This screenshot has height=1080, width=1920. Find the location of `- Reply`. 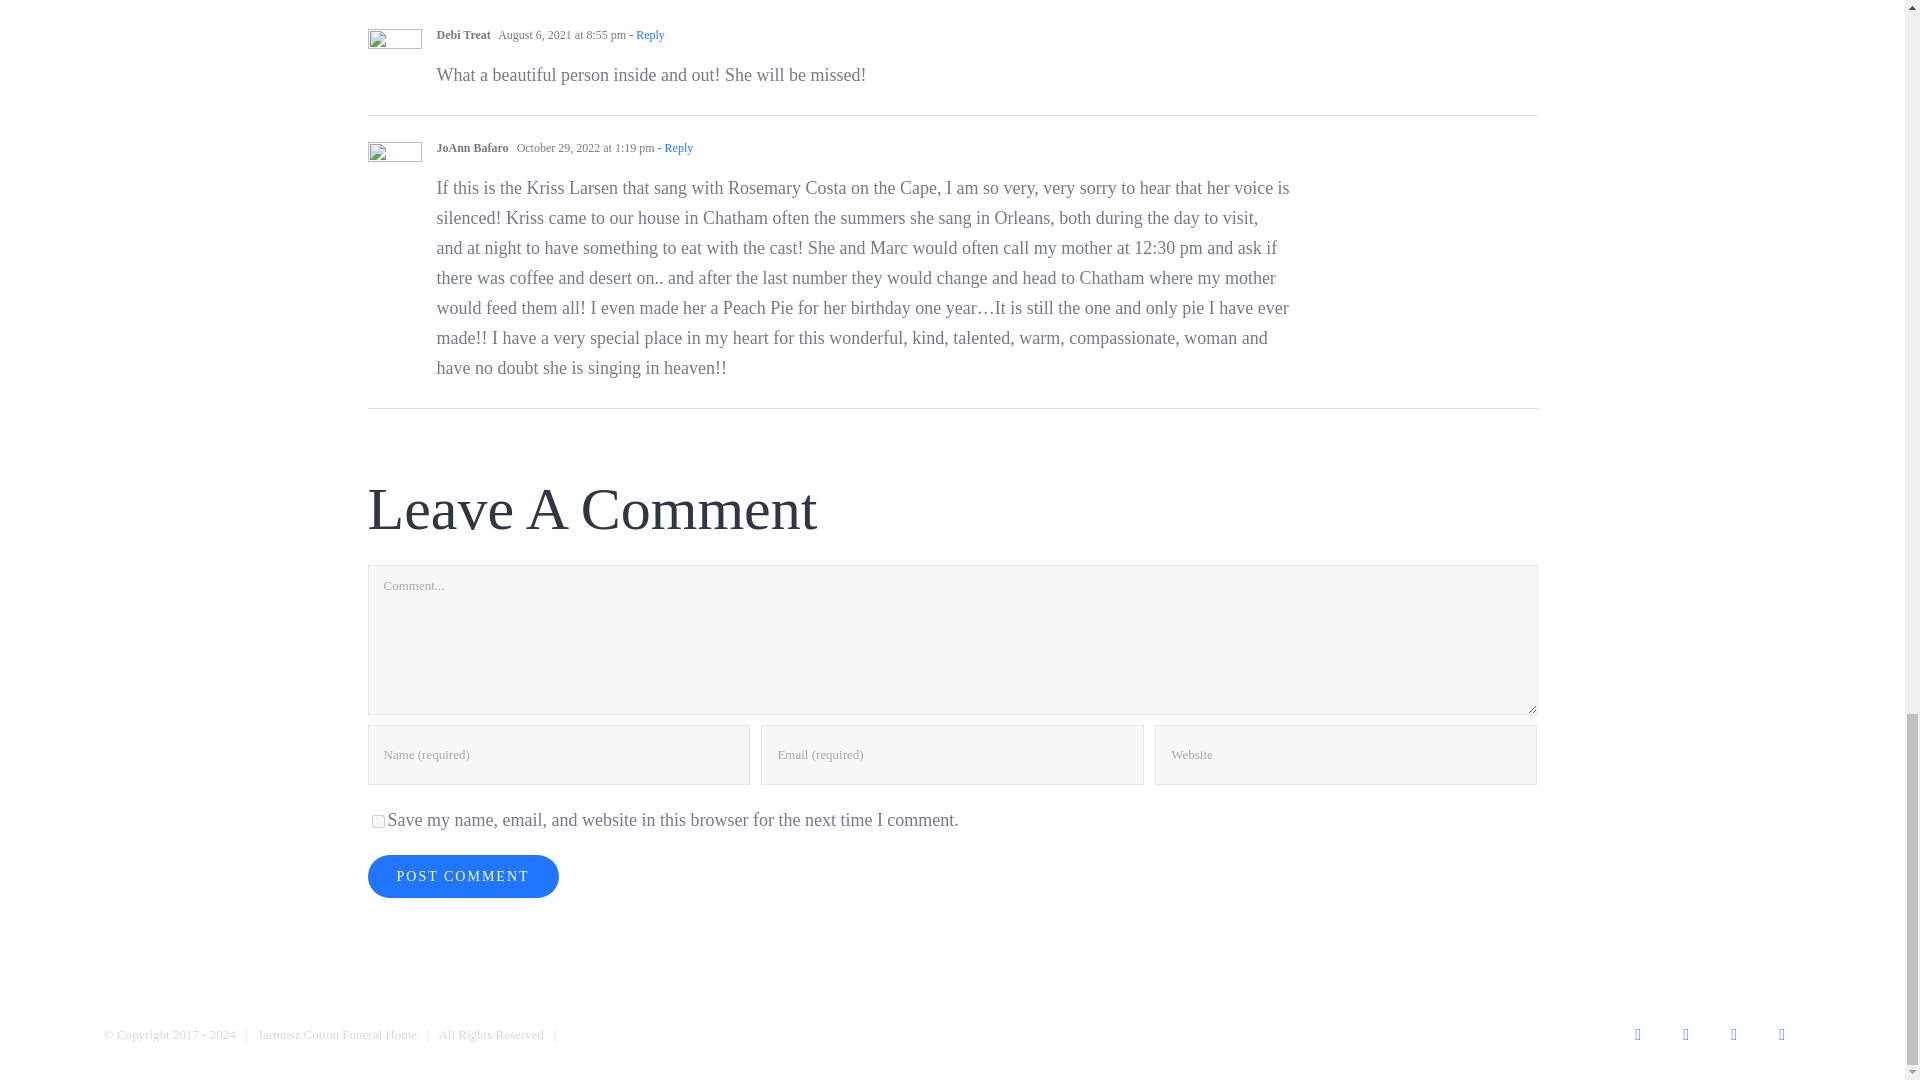

- Reply is located at coordinates (674, 148).